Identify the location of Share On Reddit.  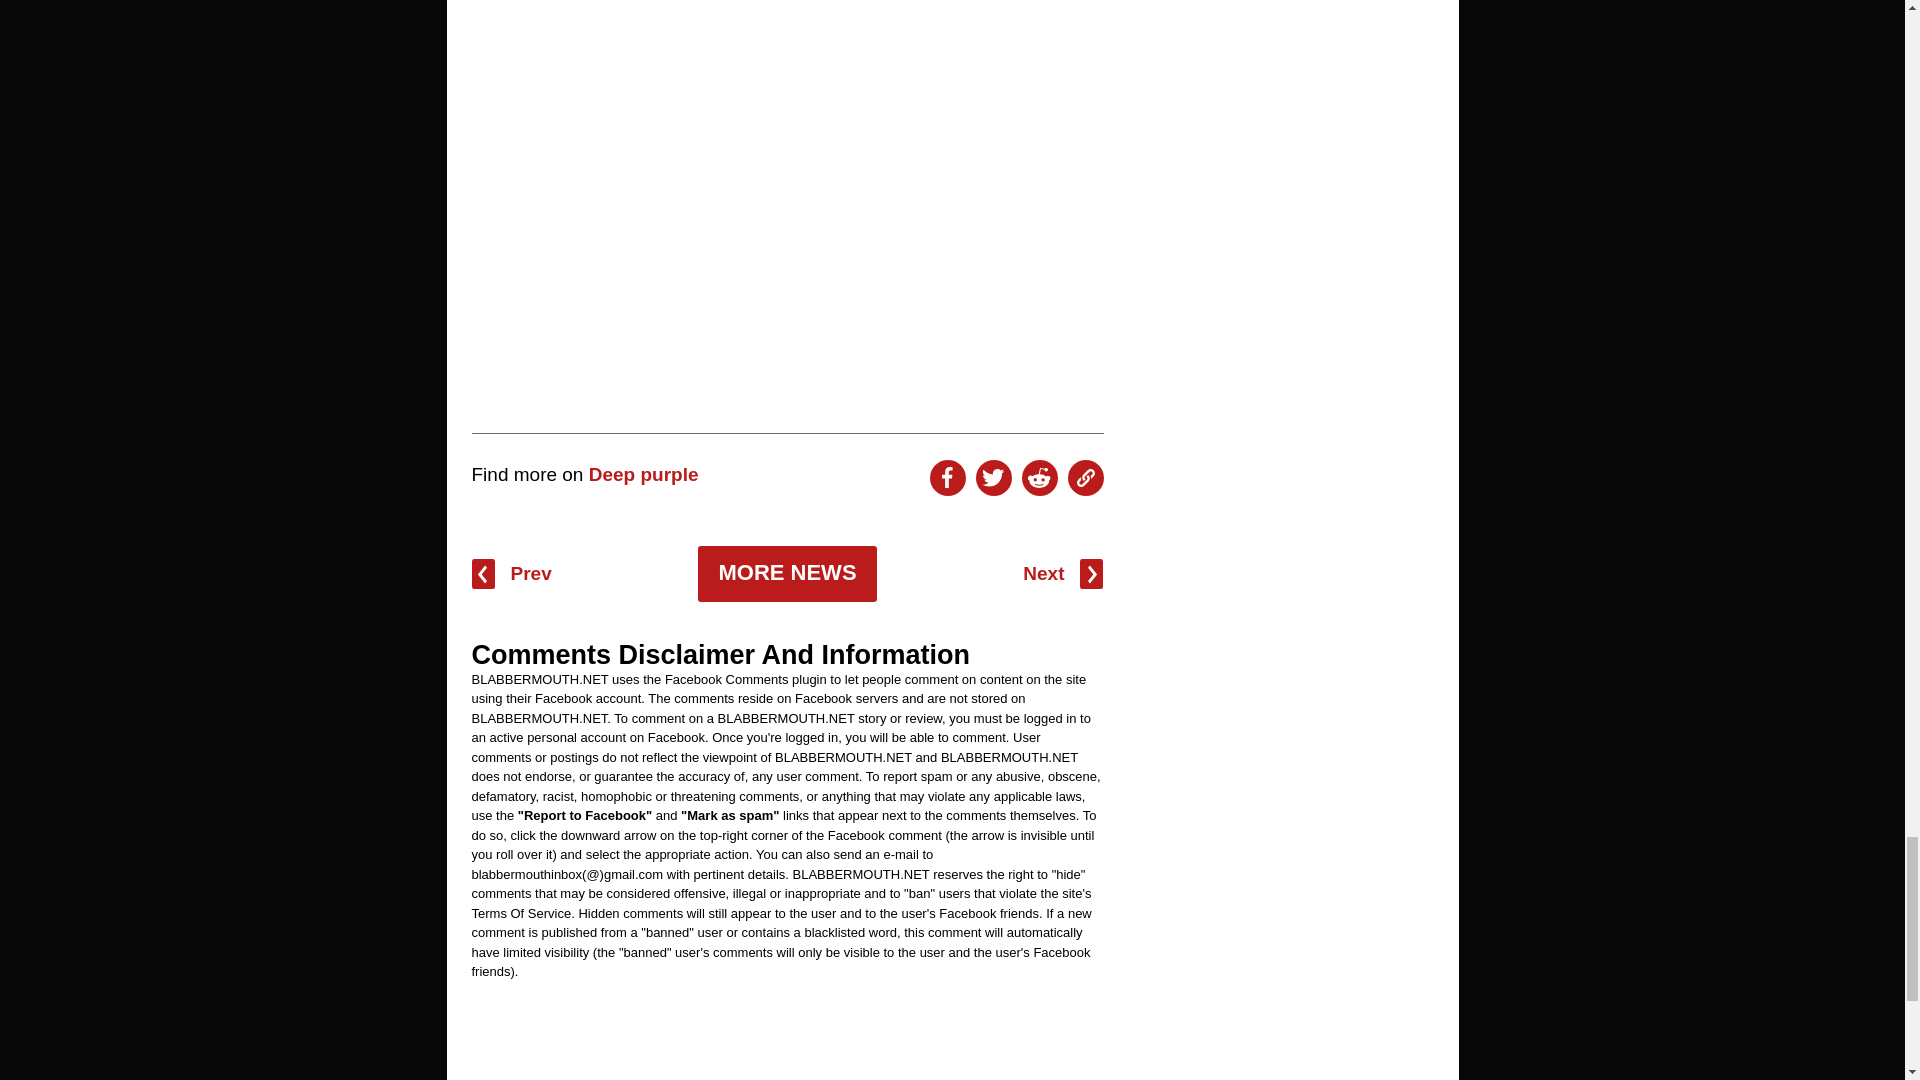
(1039, 478).